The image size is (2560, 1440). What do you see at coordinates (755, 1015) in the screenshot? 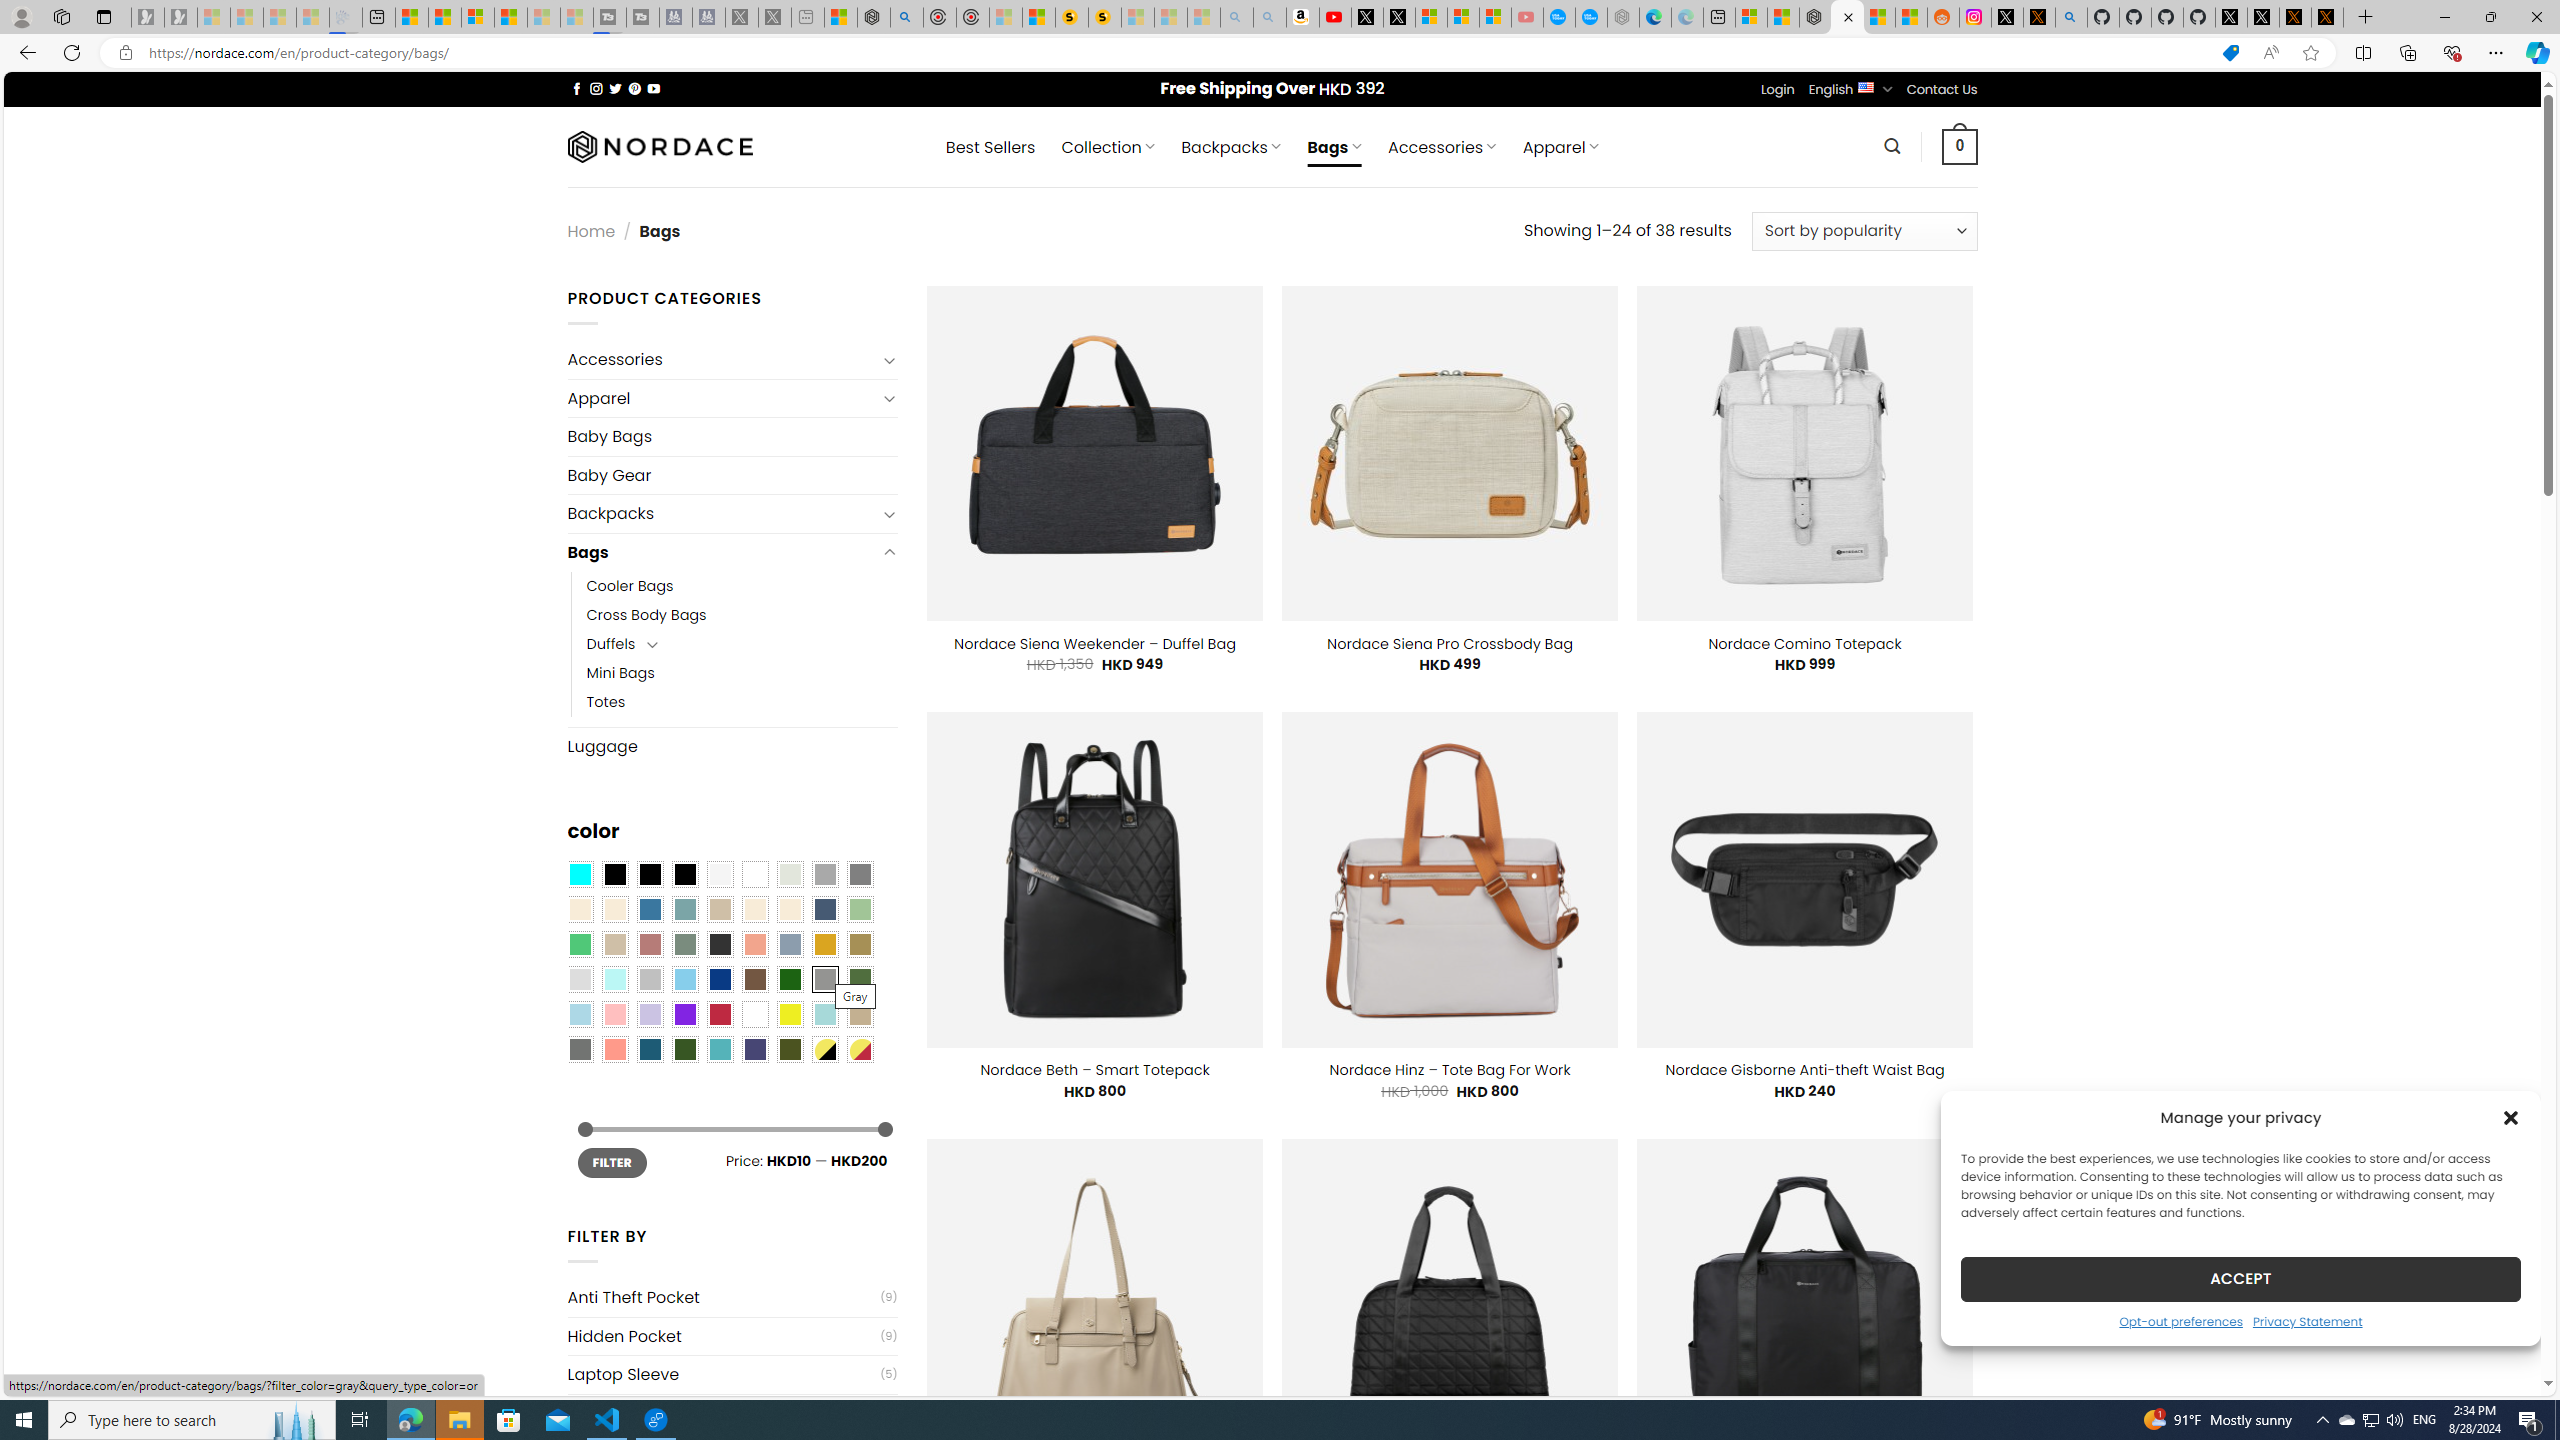
I see `White` at bounding box center [755, 1015].